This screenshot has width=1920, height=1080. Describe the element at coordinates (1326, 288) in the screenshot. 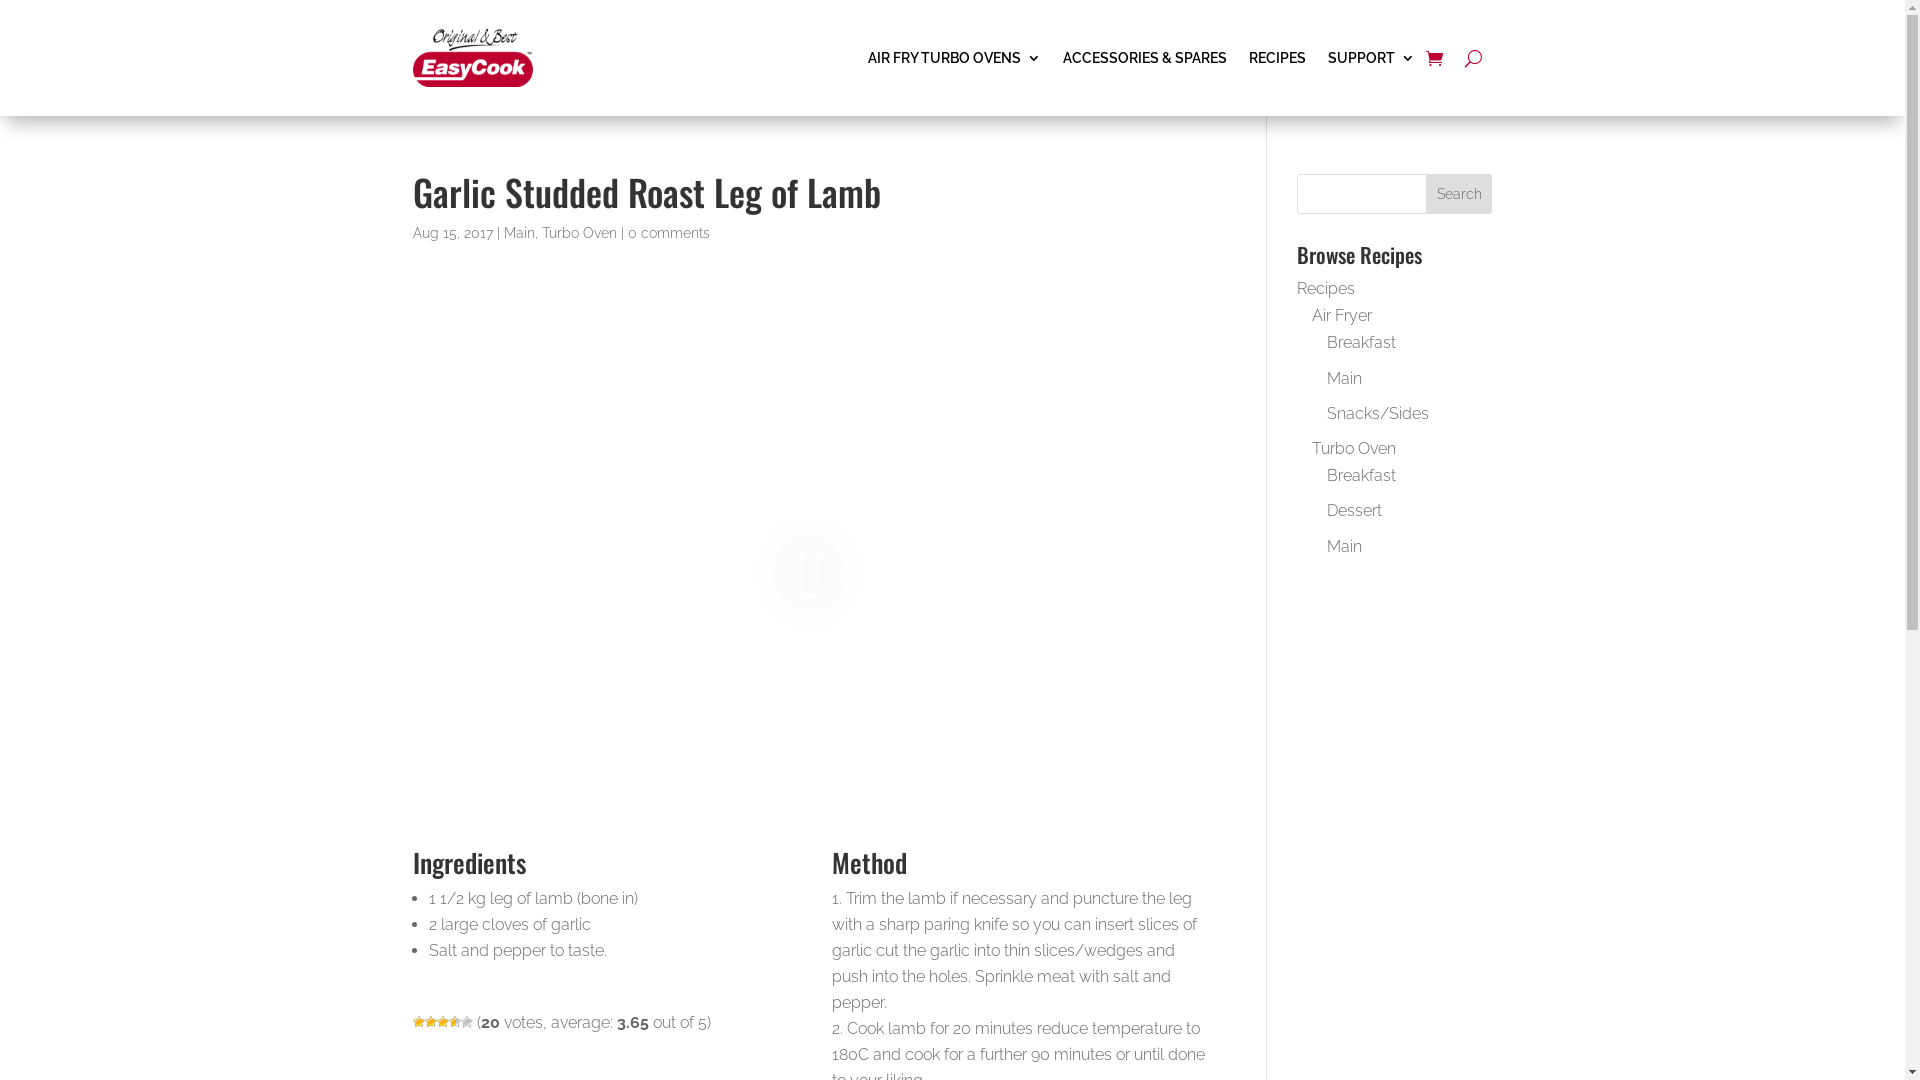

I see `Recipes` at that location.